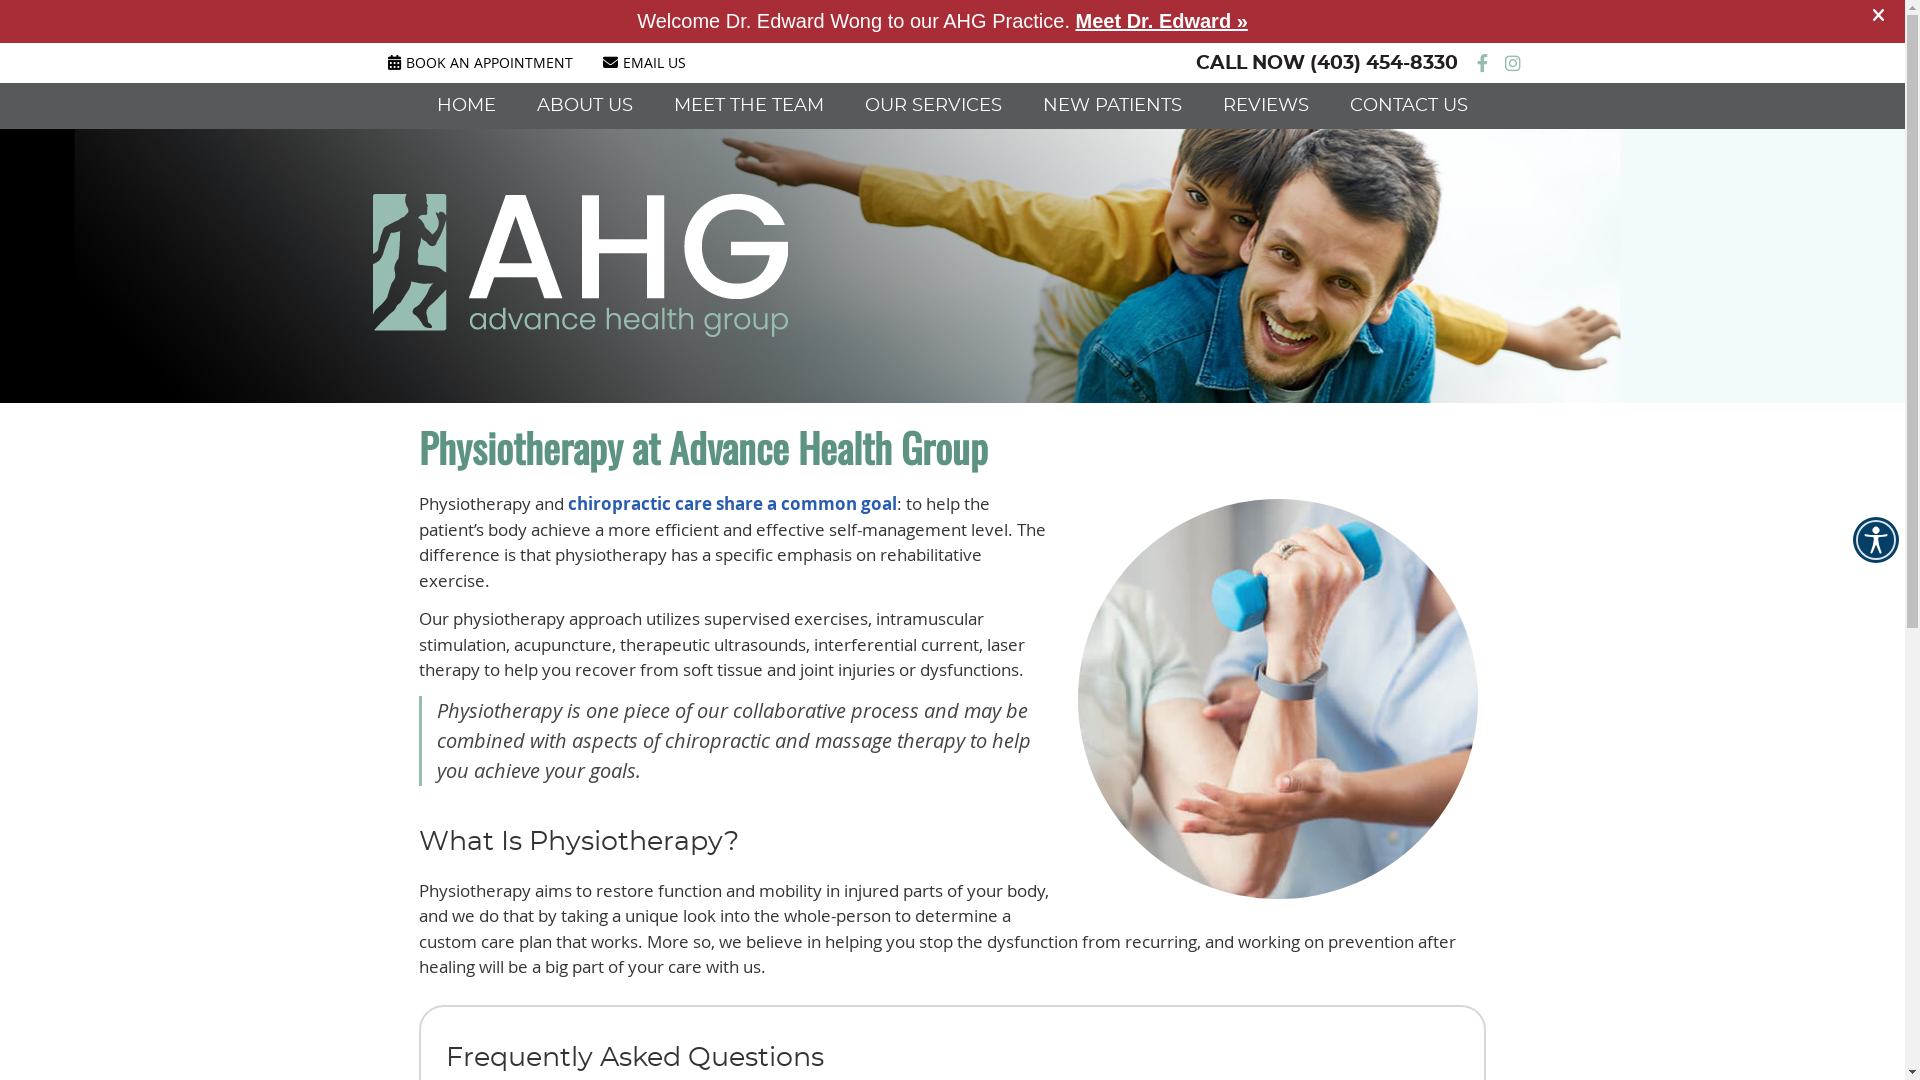 Image resolution: width=1920 pixels, height=1080 pixels. I want to click on EMAIL US, so click(644, 62).